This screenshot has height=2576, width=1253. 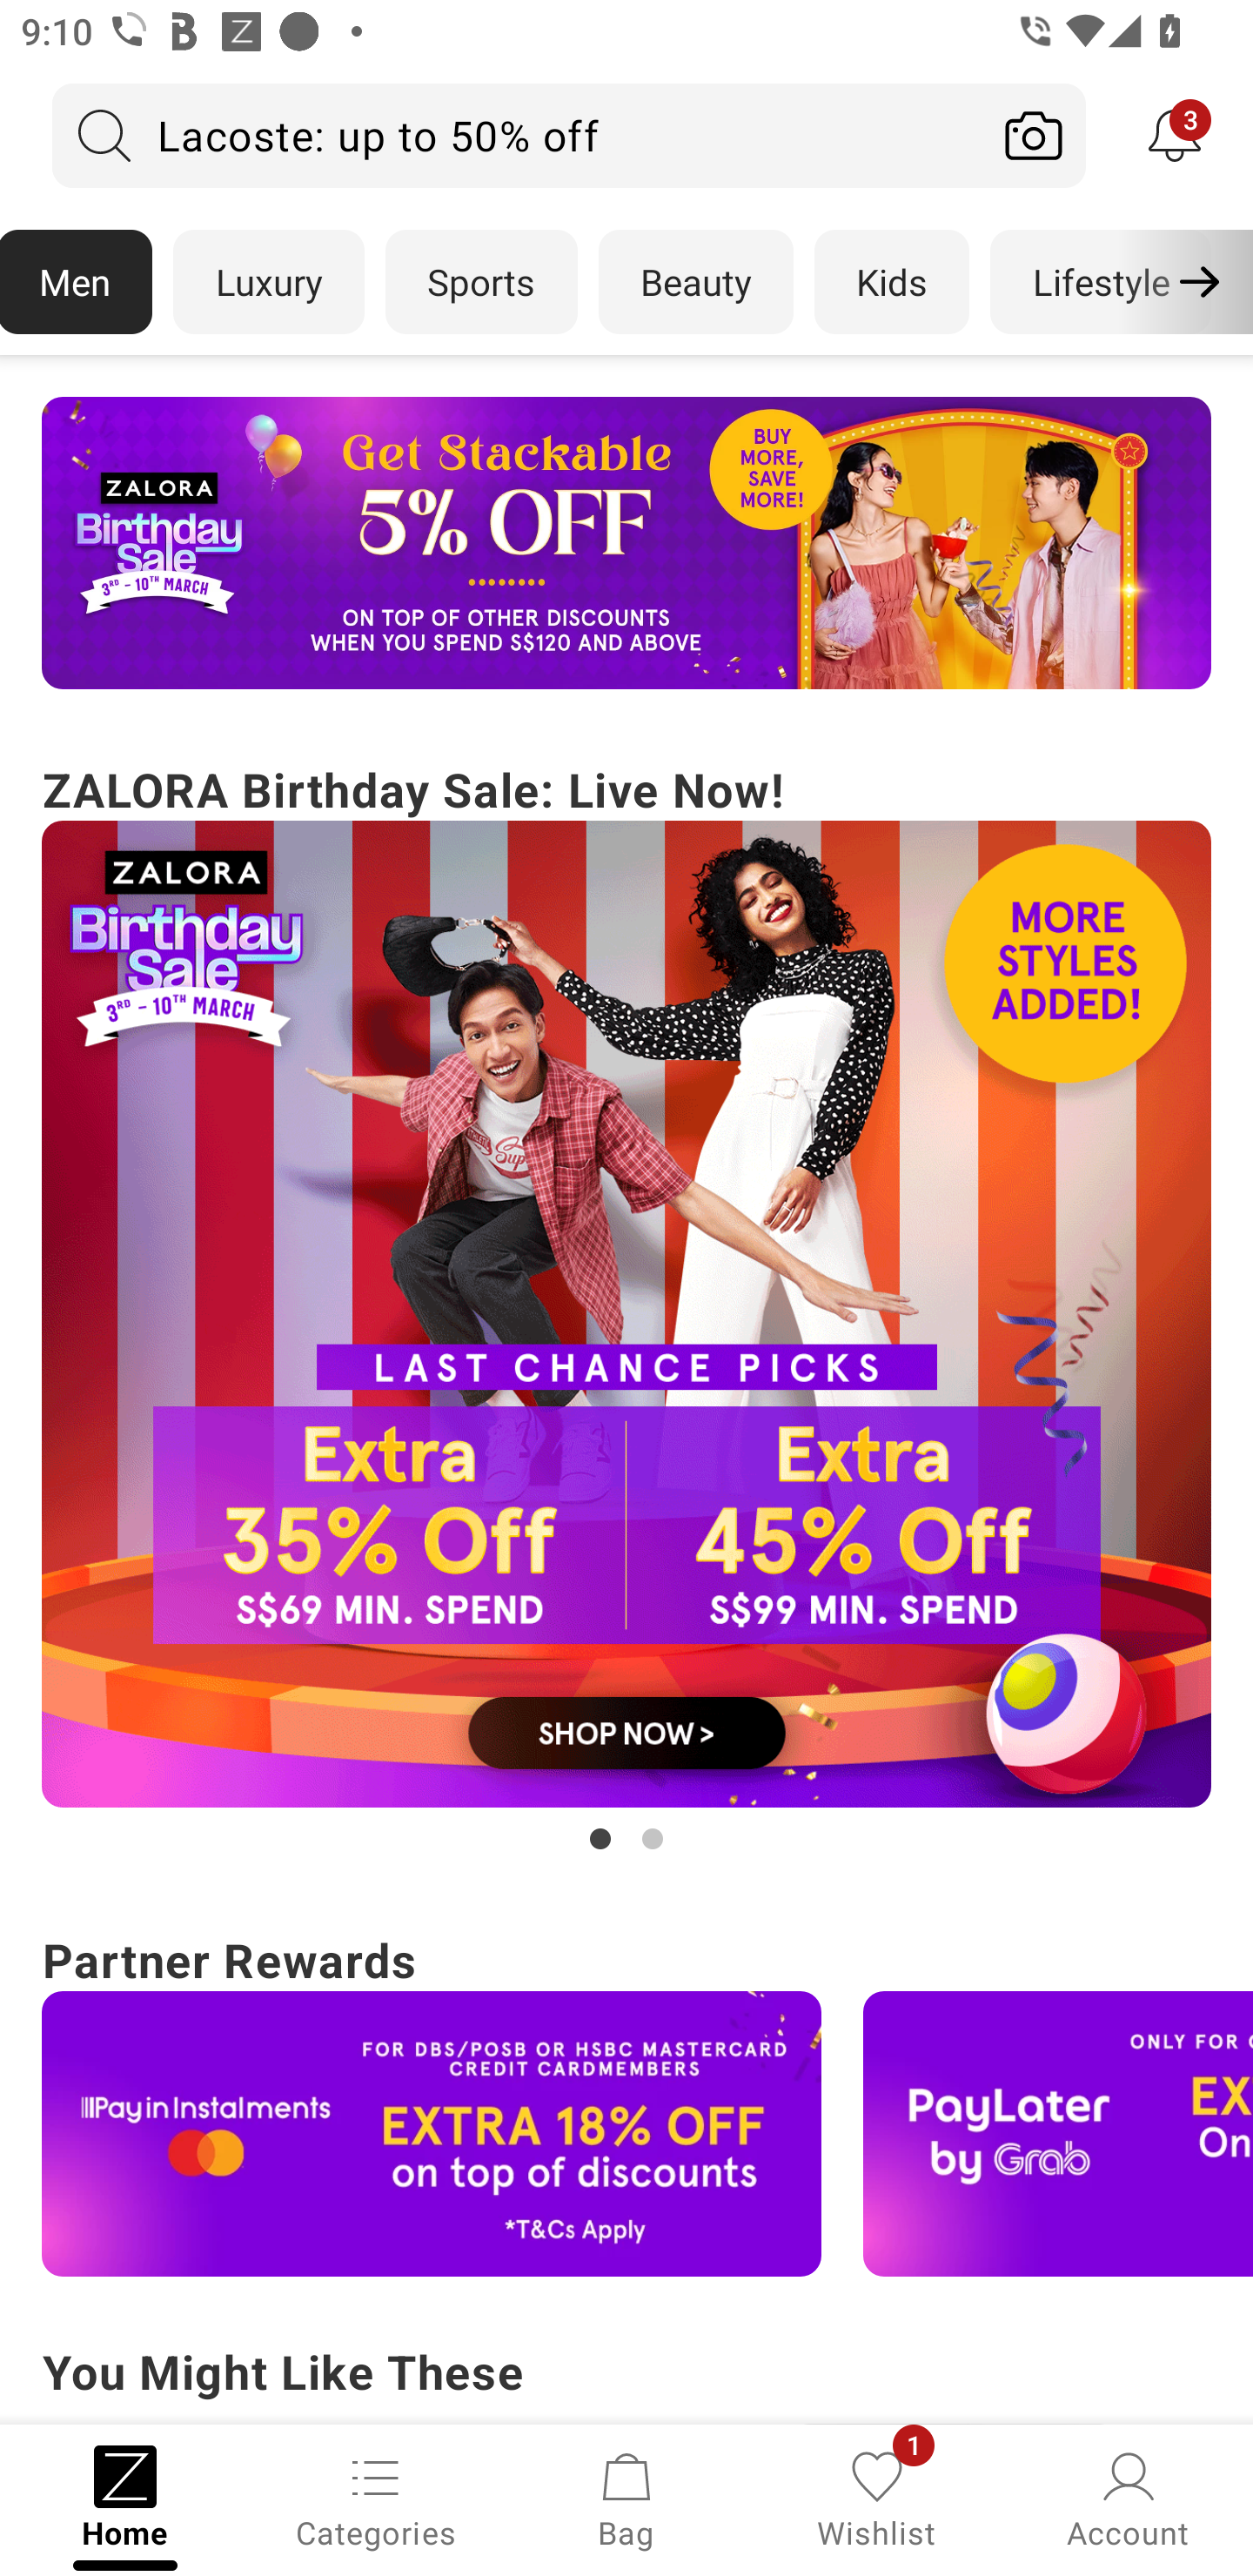 I want to click on Wishlist, 1 new notification Wishlist, so click(x=877, y=2498).